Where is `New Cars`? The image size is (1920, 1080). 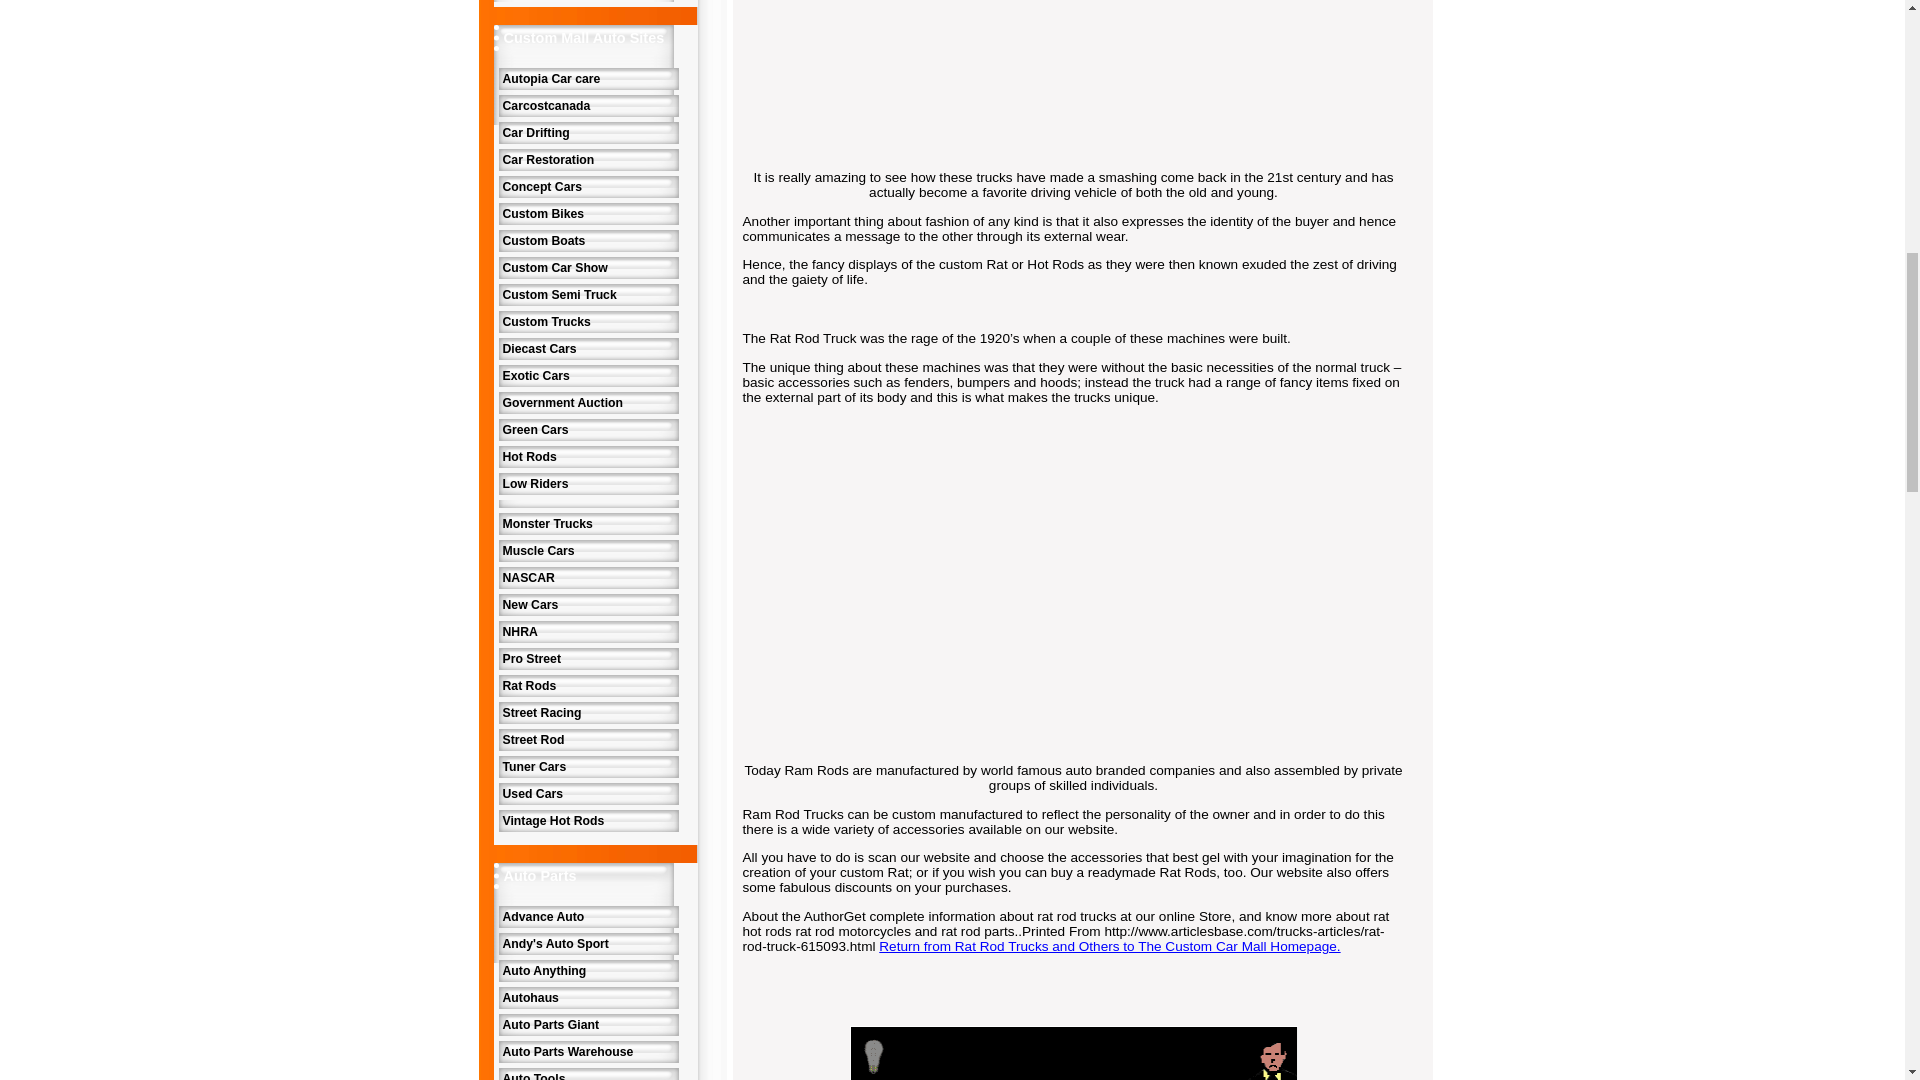 New Cars is located at coordinates (587, 604).